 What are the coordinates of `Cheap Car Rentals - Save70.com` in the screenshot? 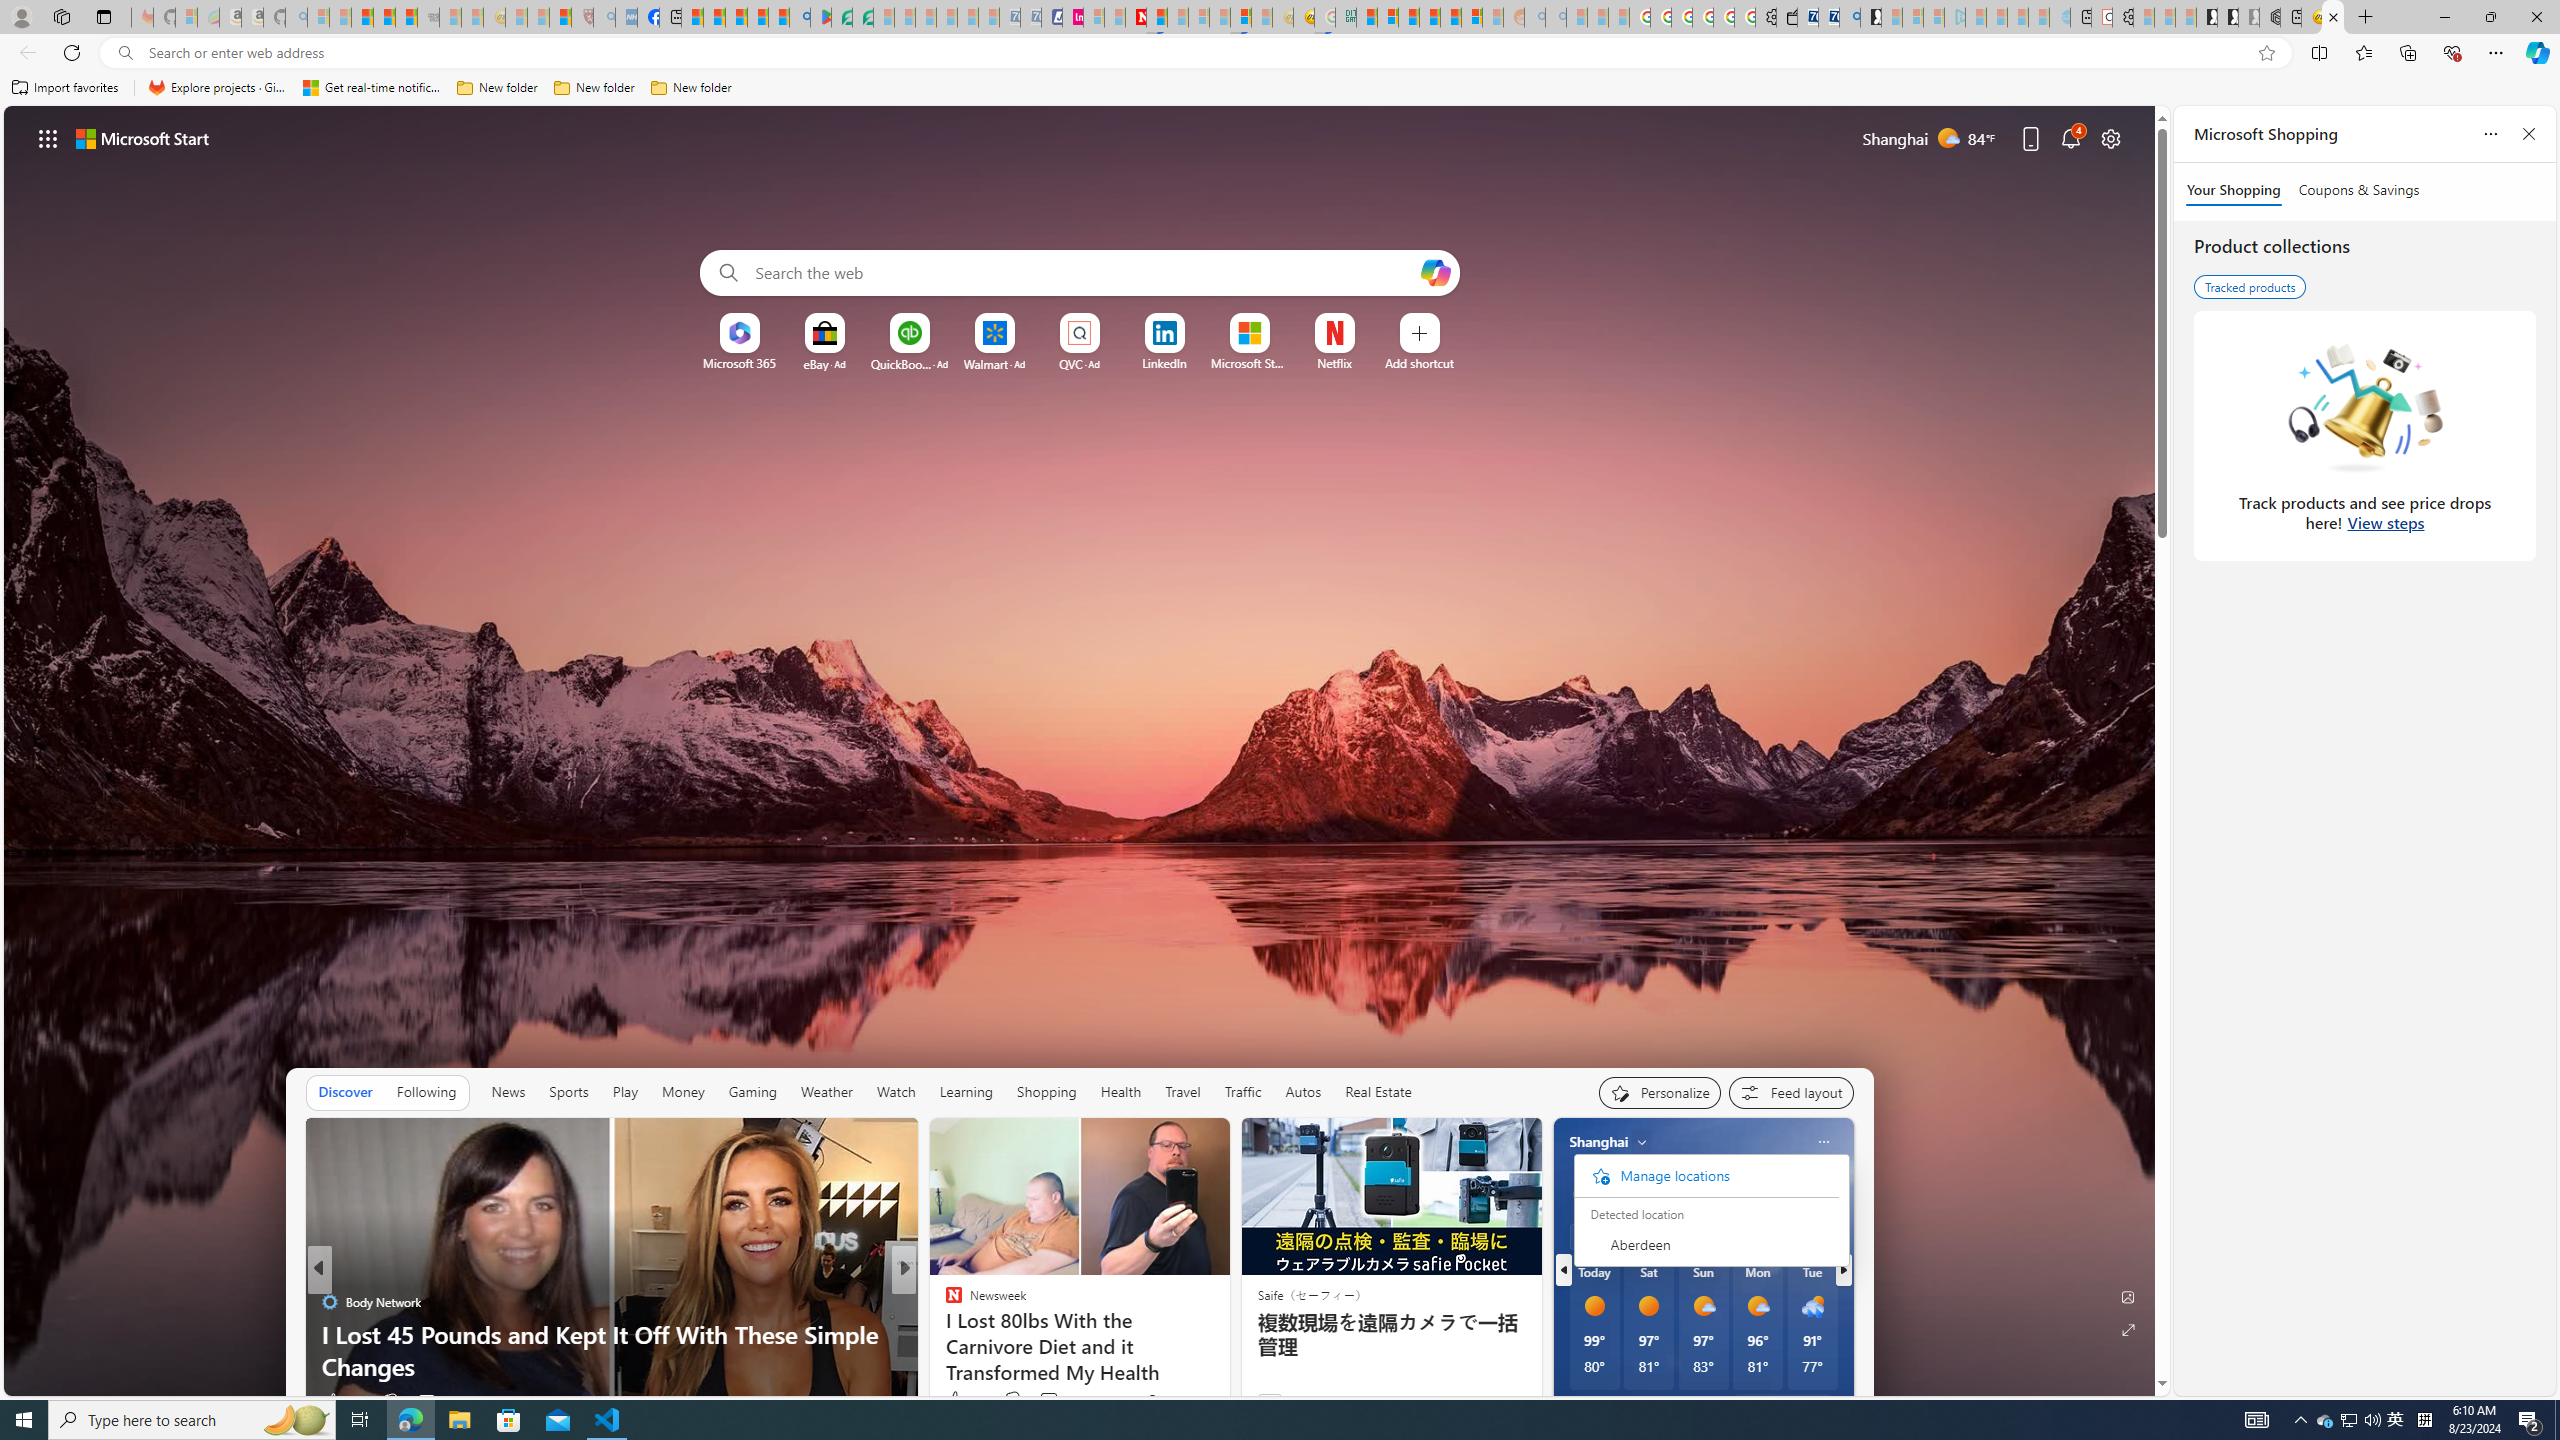 It's located at (1828, 17).